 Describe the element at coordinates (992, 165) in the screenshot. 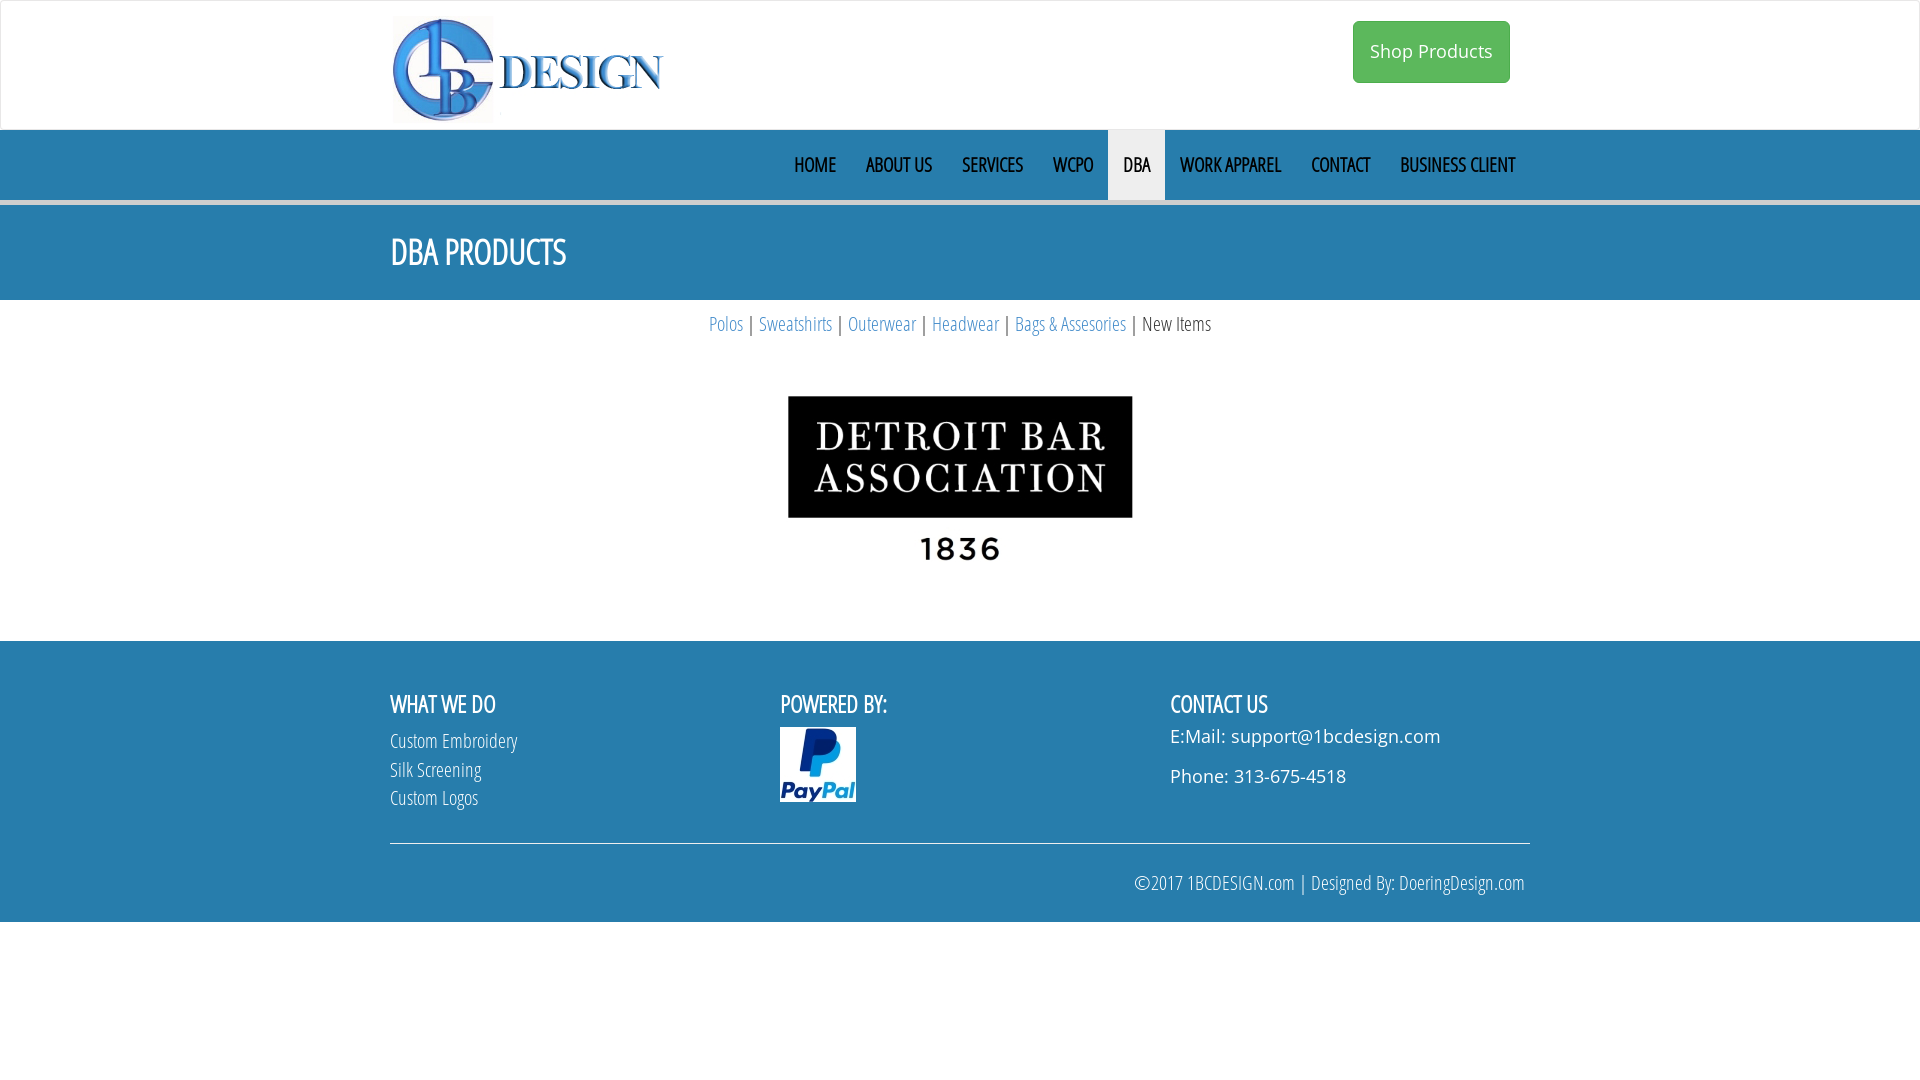

I see `SERVICES` at that location.